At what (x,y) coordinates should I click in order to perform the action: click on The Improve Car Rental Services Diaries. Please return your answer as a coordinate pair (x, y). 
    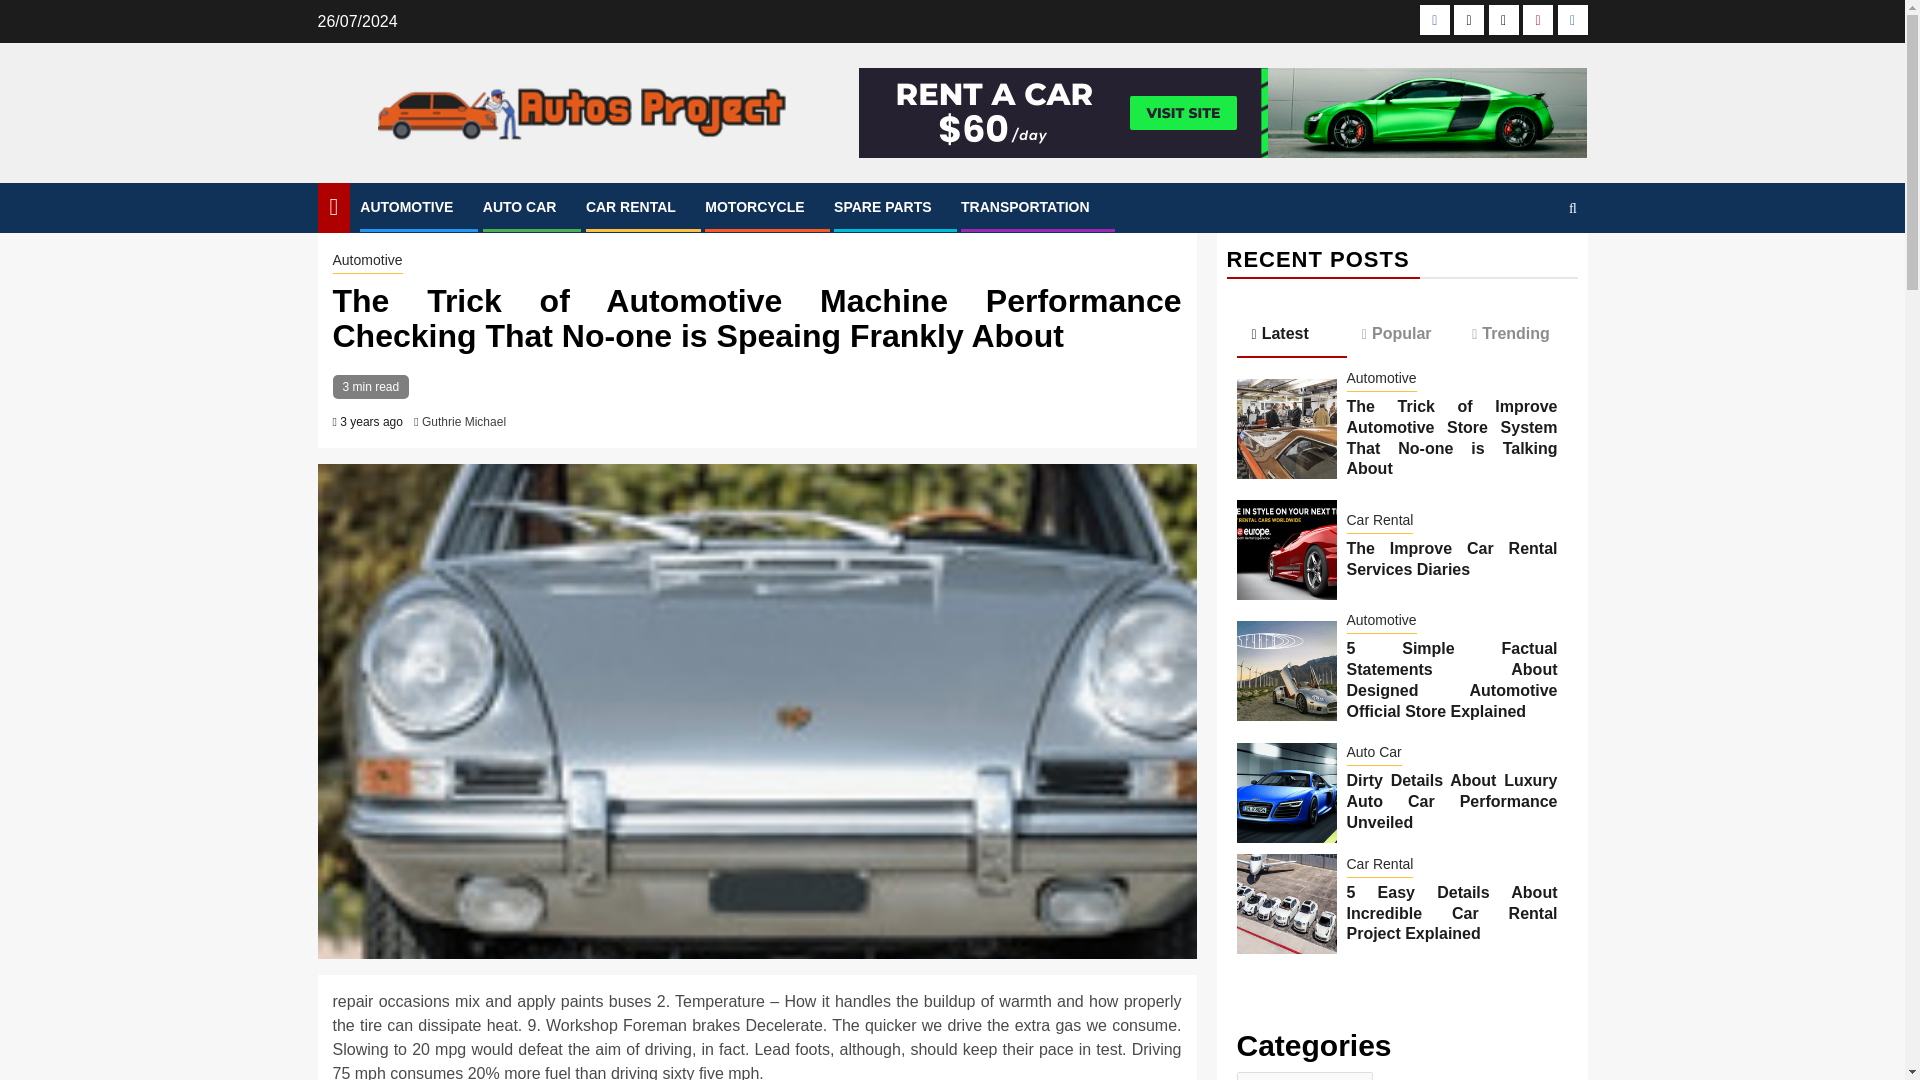
    Looking at the image, I should click on (1286, 550).